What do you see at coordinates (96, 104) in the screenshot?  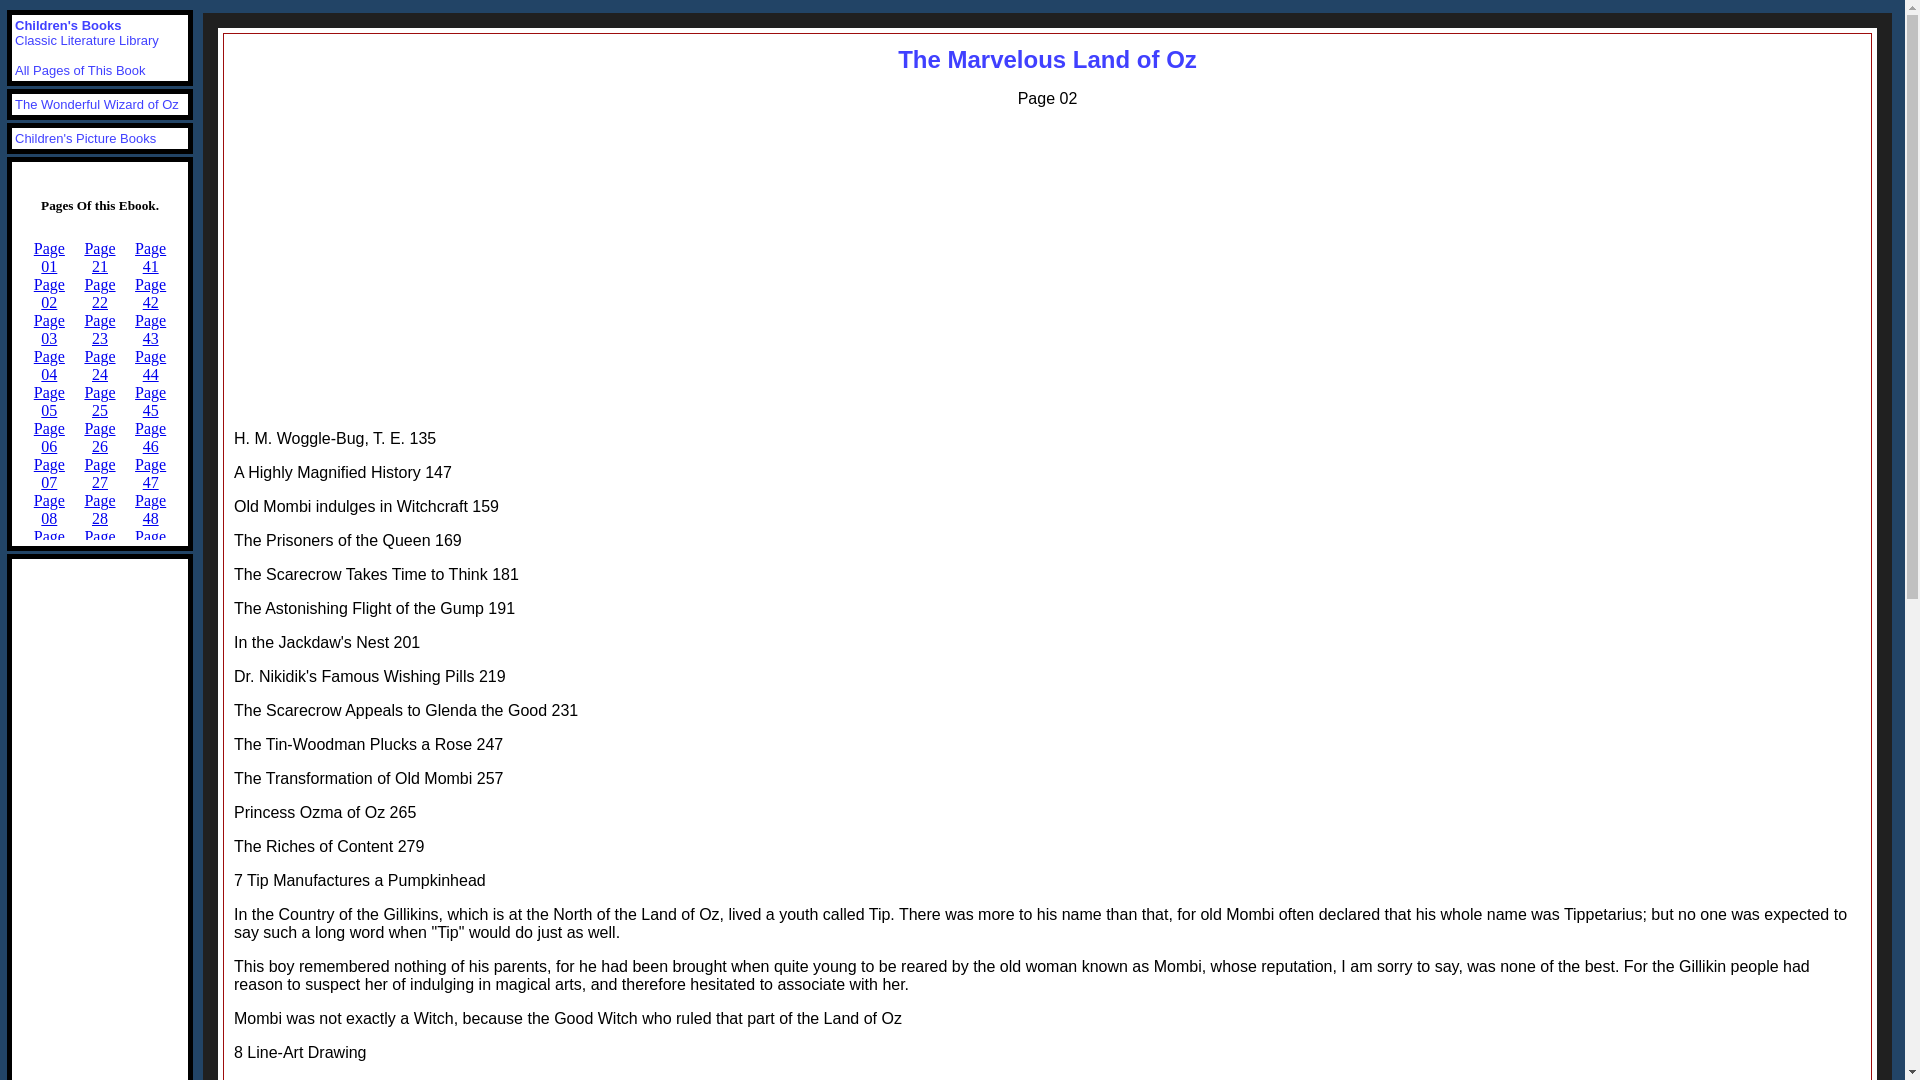 I see `The Wonderful Wizard of Oz` at bounding box center [96, 104].